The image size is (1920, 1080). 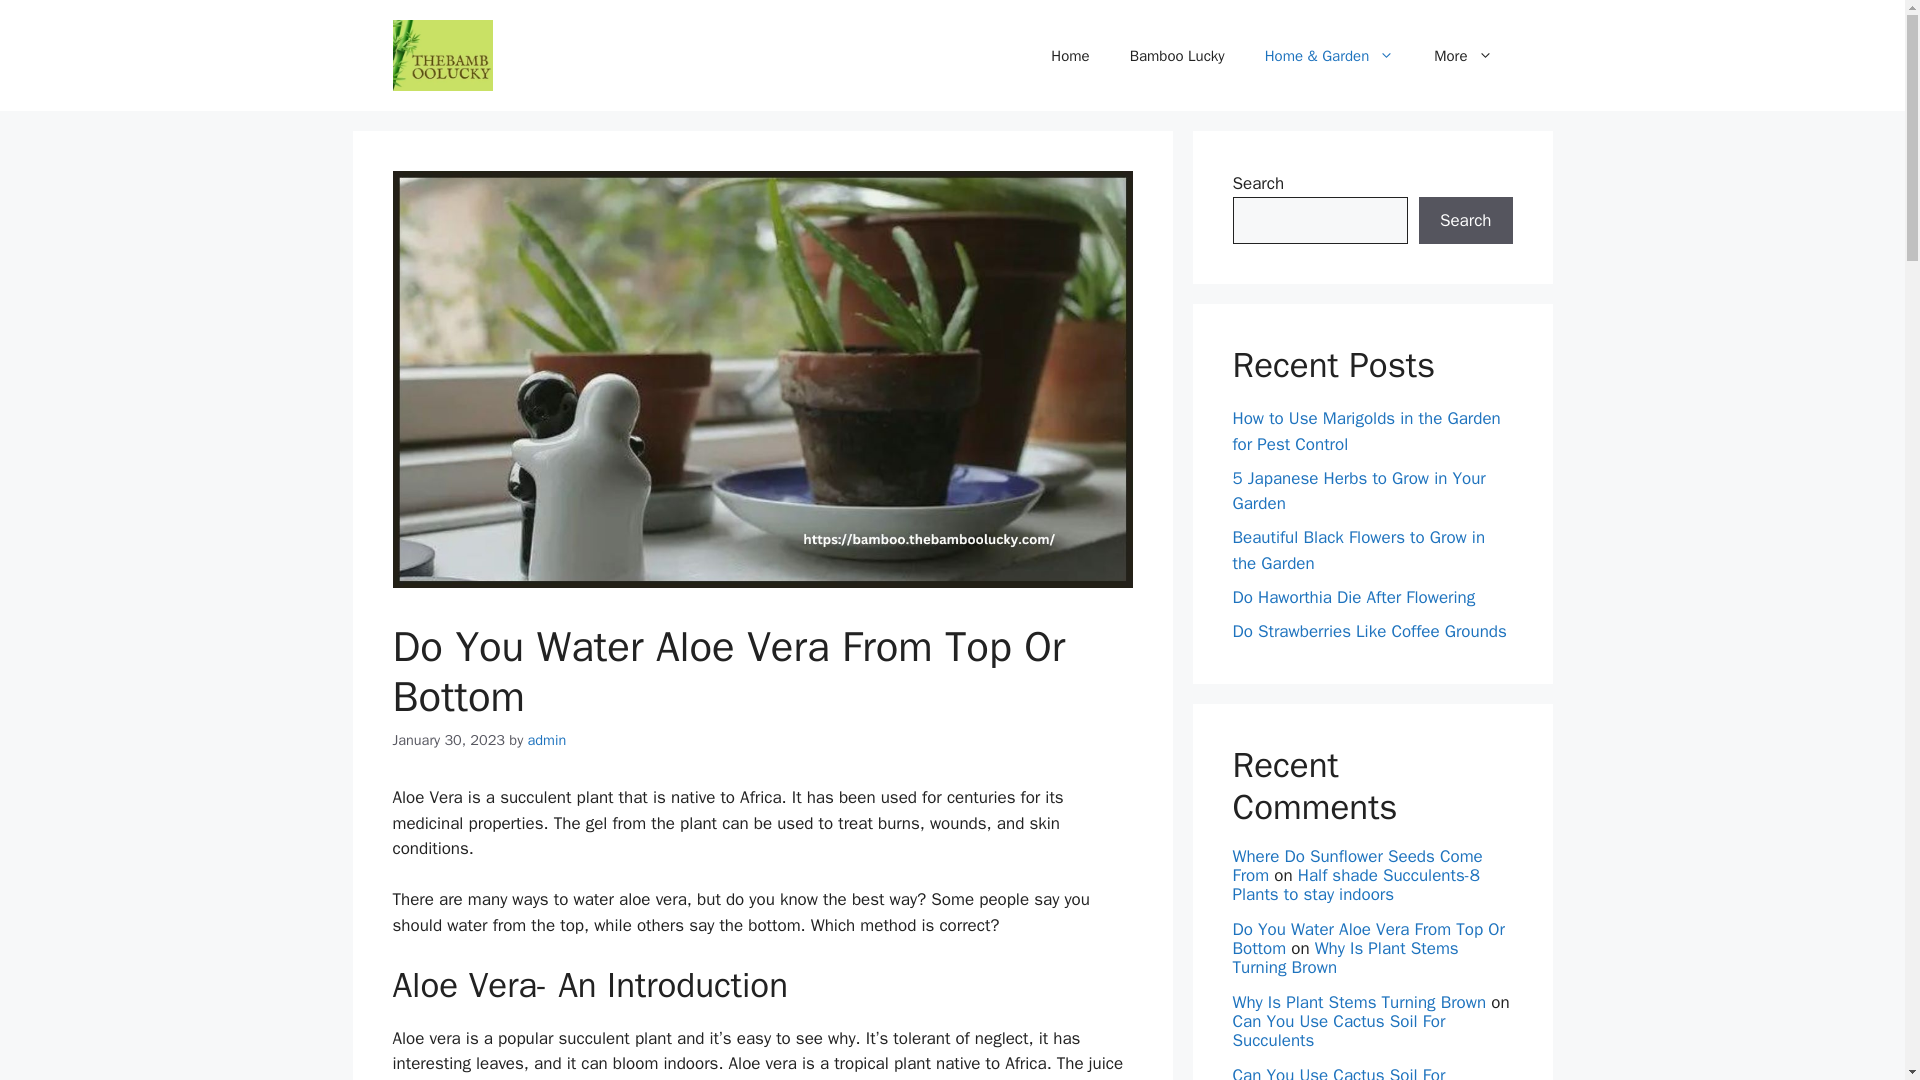 I want to click on admin, so click(x=547, y=740).